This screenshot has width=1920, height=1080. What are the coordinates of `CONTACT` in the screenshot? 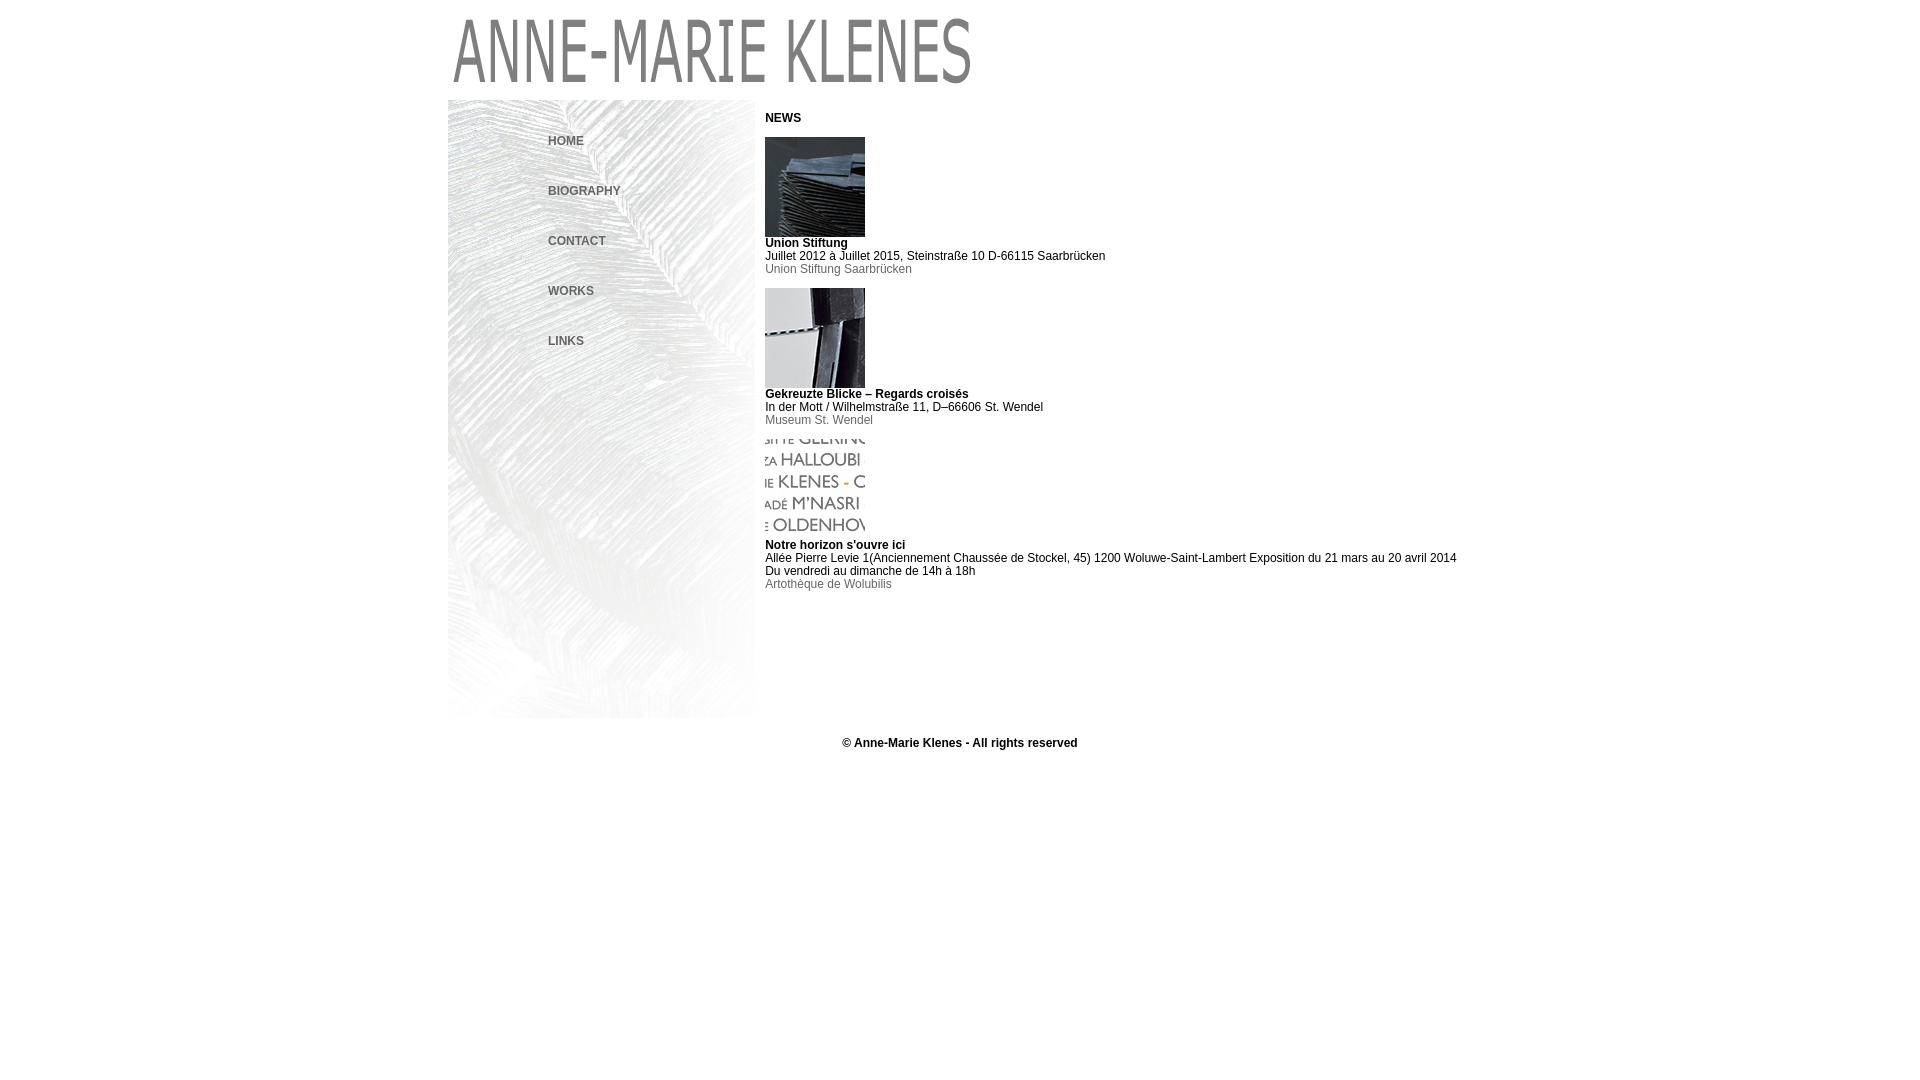 It's located at (577, 241).